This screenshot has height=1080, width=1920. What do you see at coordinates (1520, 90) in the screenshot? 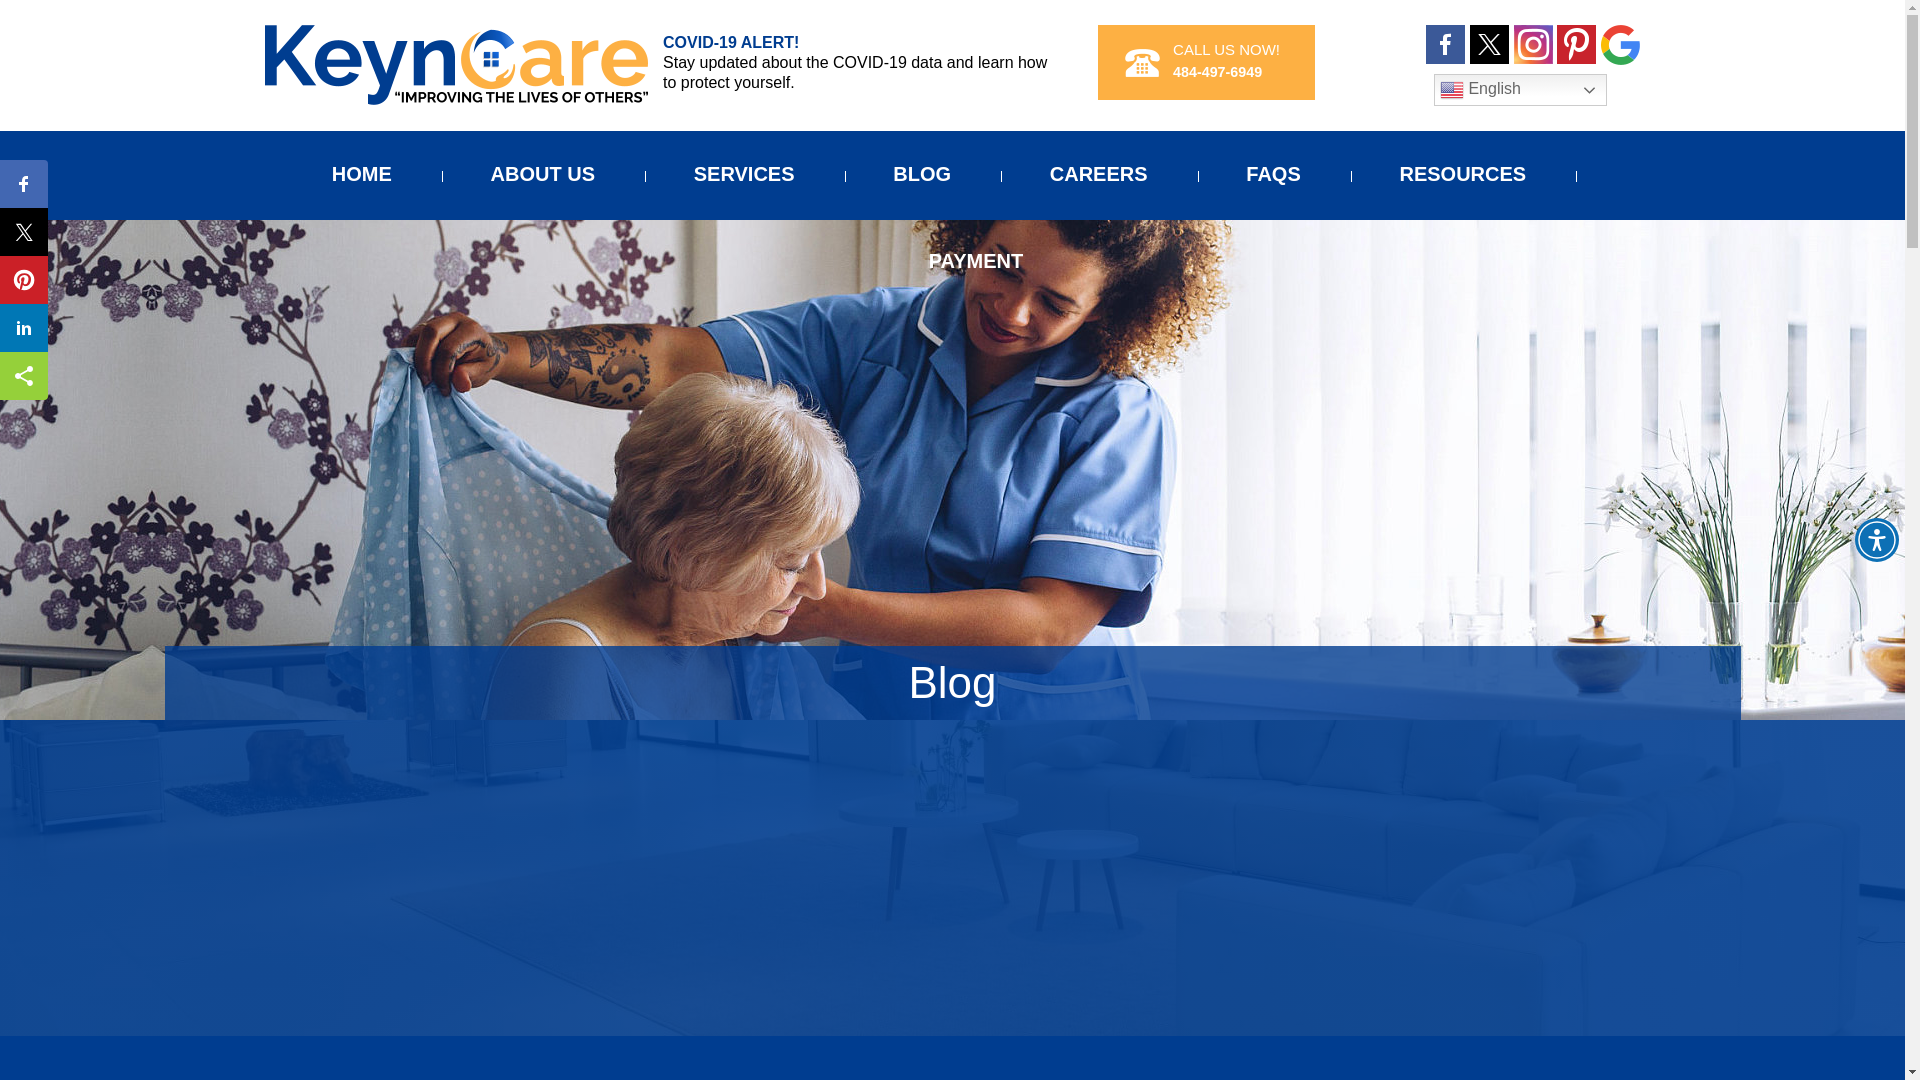
I see `English` at bounding box center [1520, 90].